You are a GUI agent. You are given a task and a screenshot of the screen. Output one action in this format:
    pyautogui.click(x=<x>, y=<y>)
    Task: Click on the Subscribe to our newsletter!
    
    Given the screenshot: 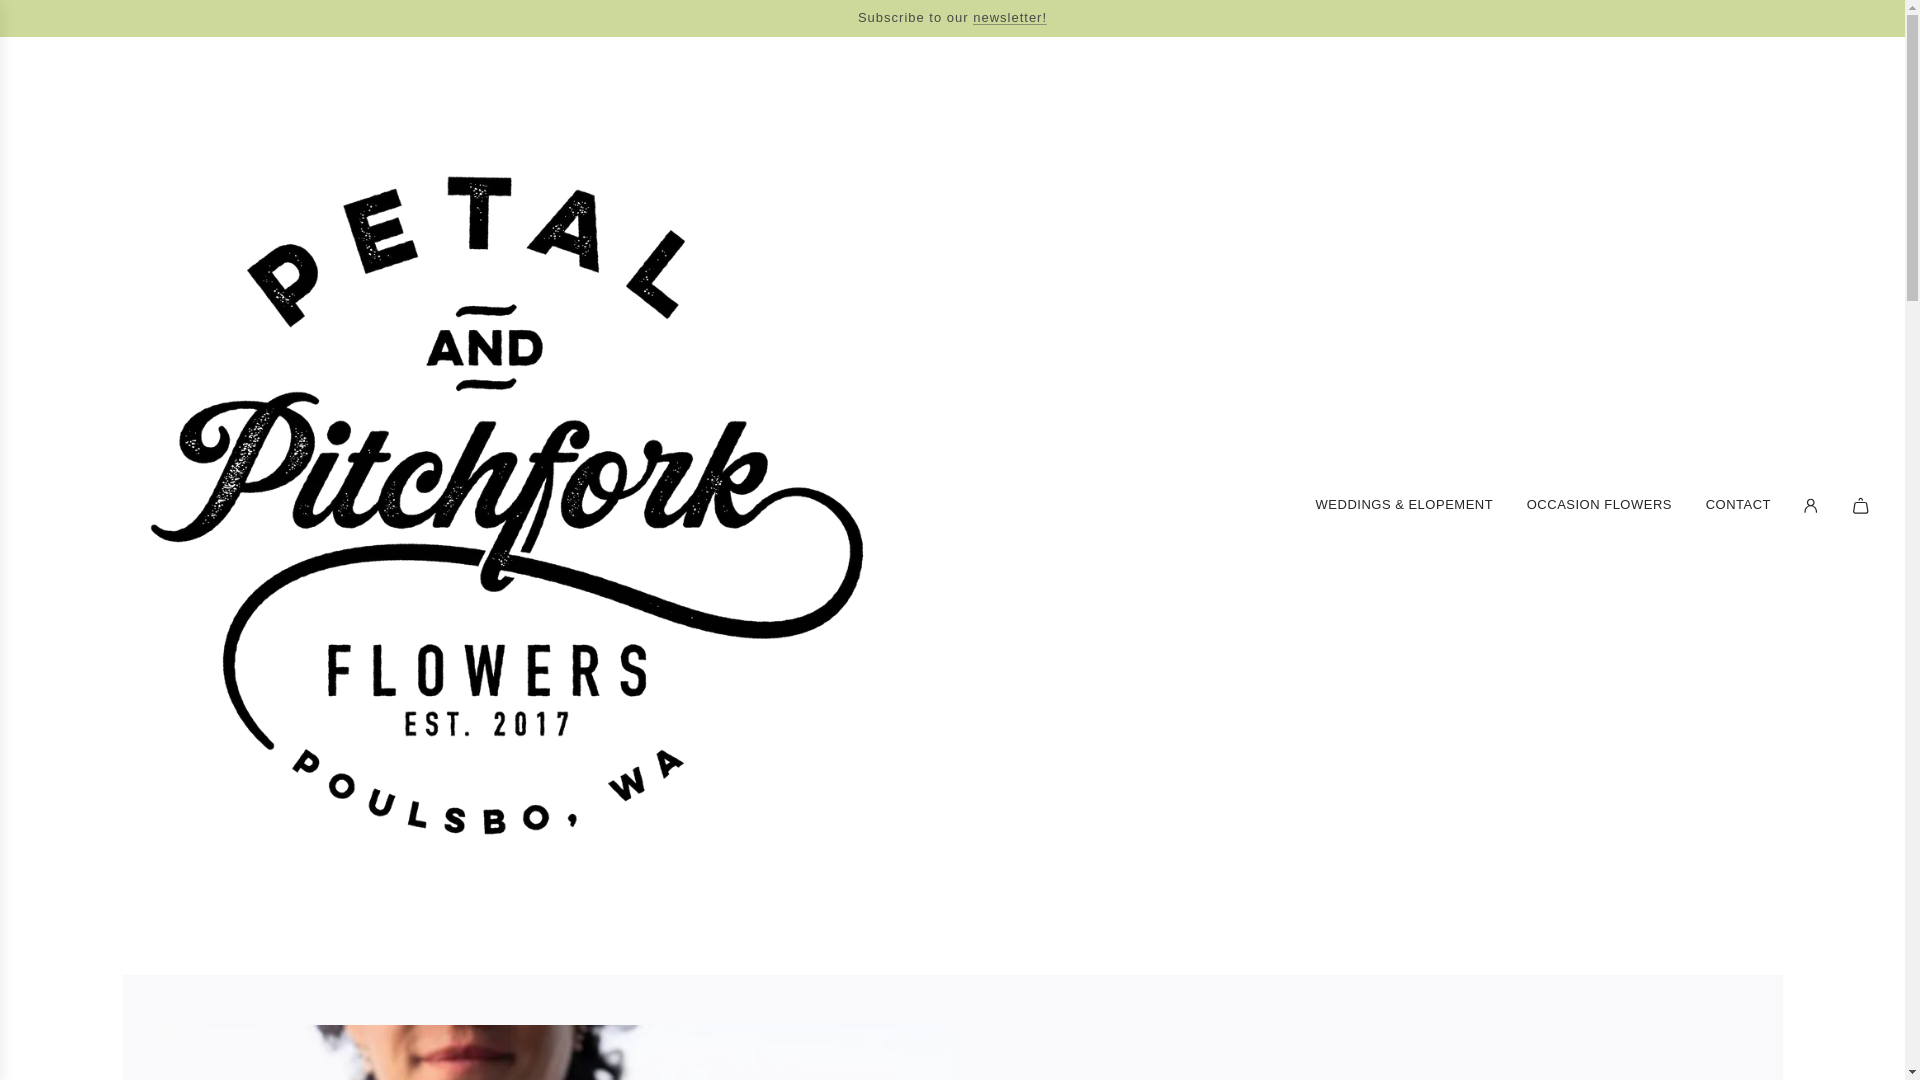 What is the action you would take?
    pyautogui.click(x=1010, y=16)
    